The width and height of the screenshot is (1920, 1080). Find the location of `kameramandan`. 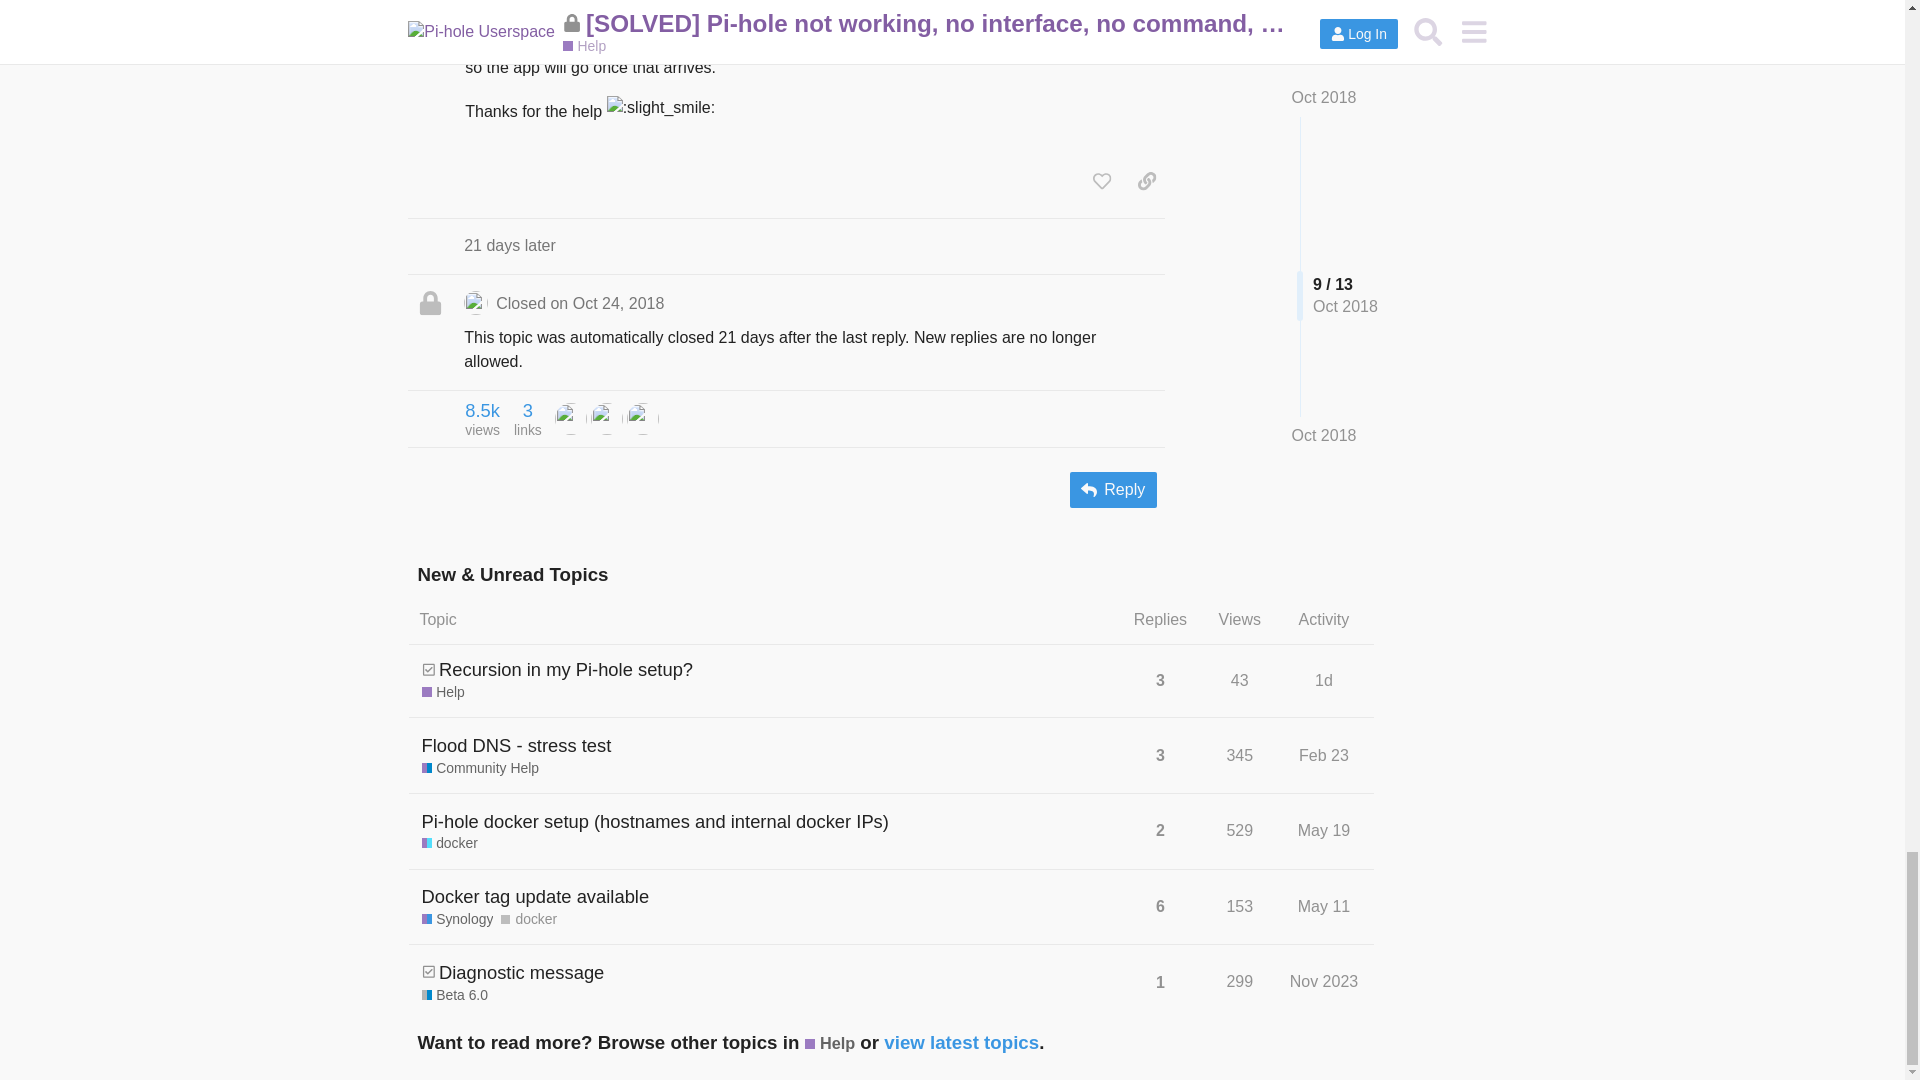

kameramandan is located at coordinates (570, 417).